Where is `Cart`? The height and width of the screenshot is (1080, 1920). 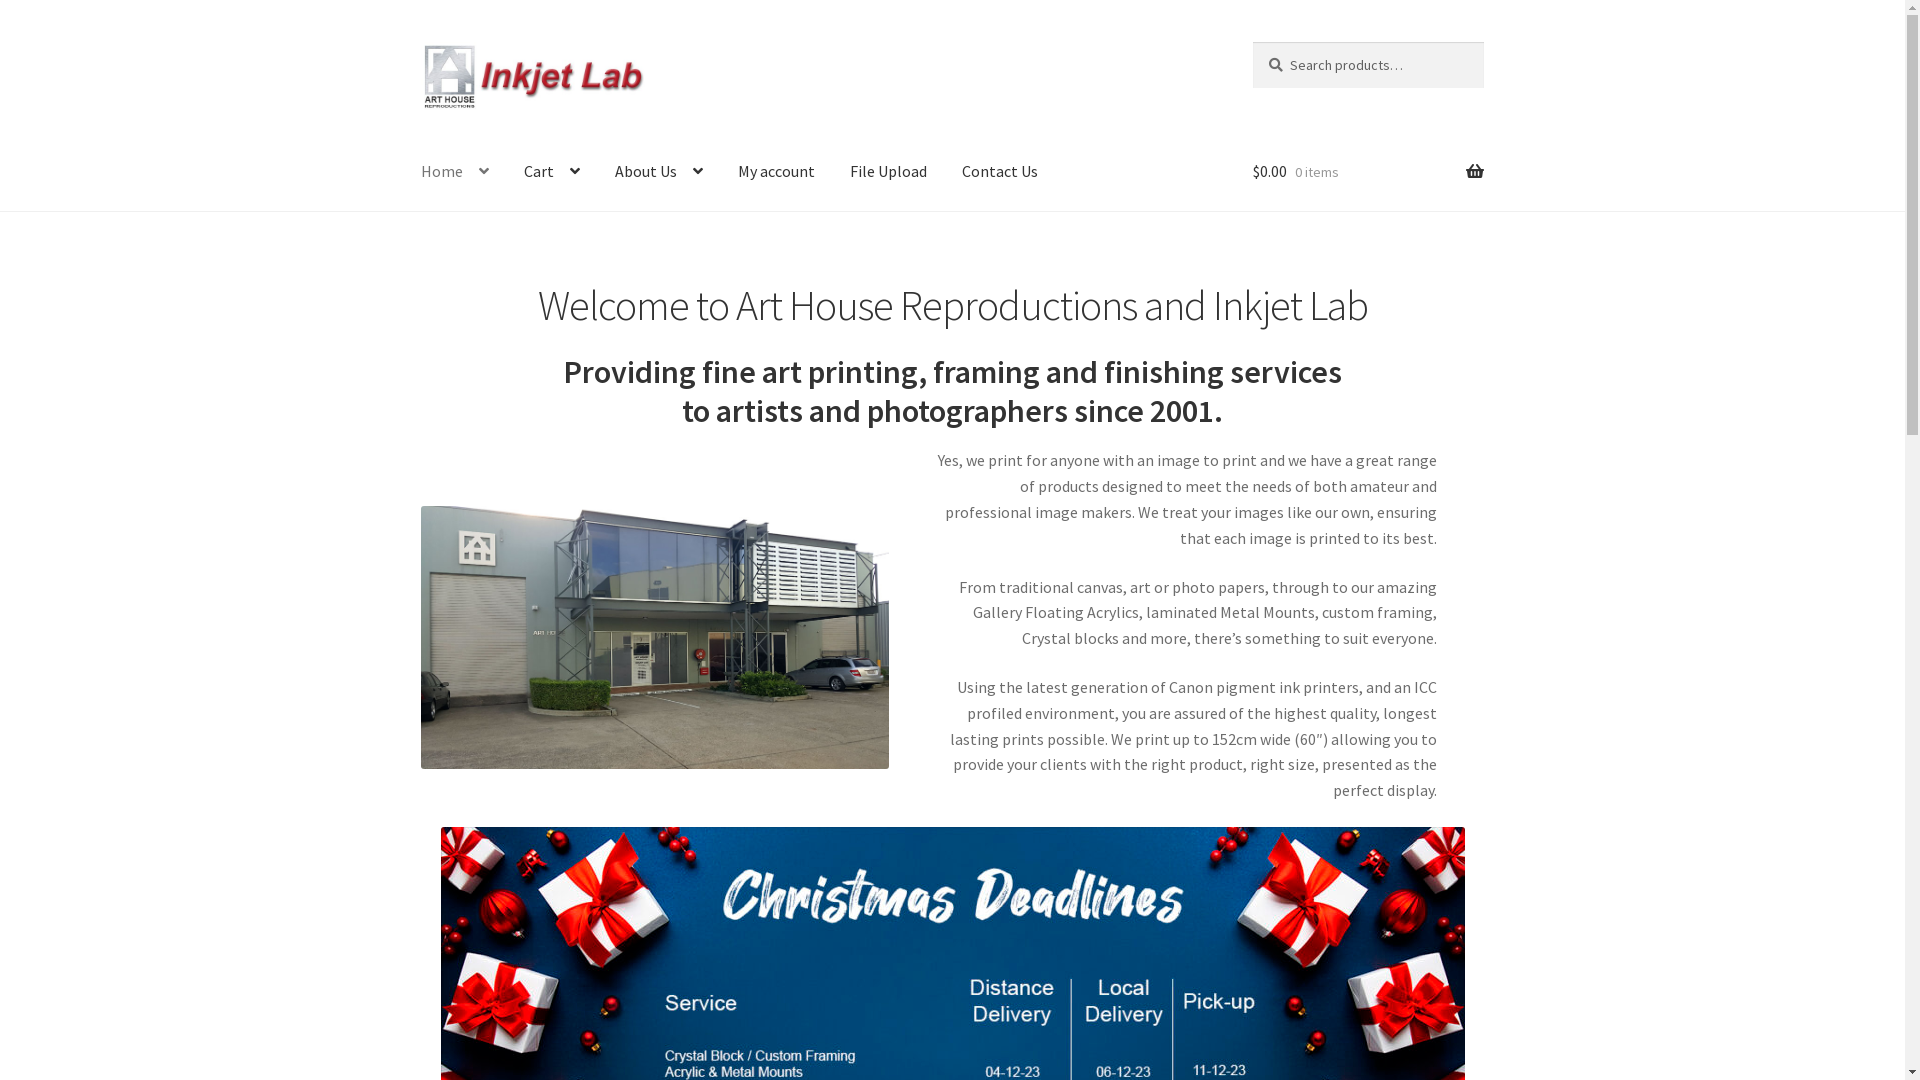
Cart is located at coordinates (552, 173).